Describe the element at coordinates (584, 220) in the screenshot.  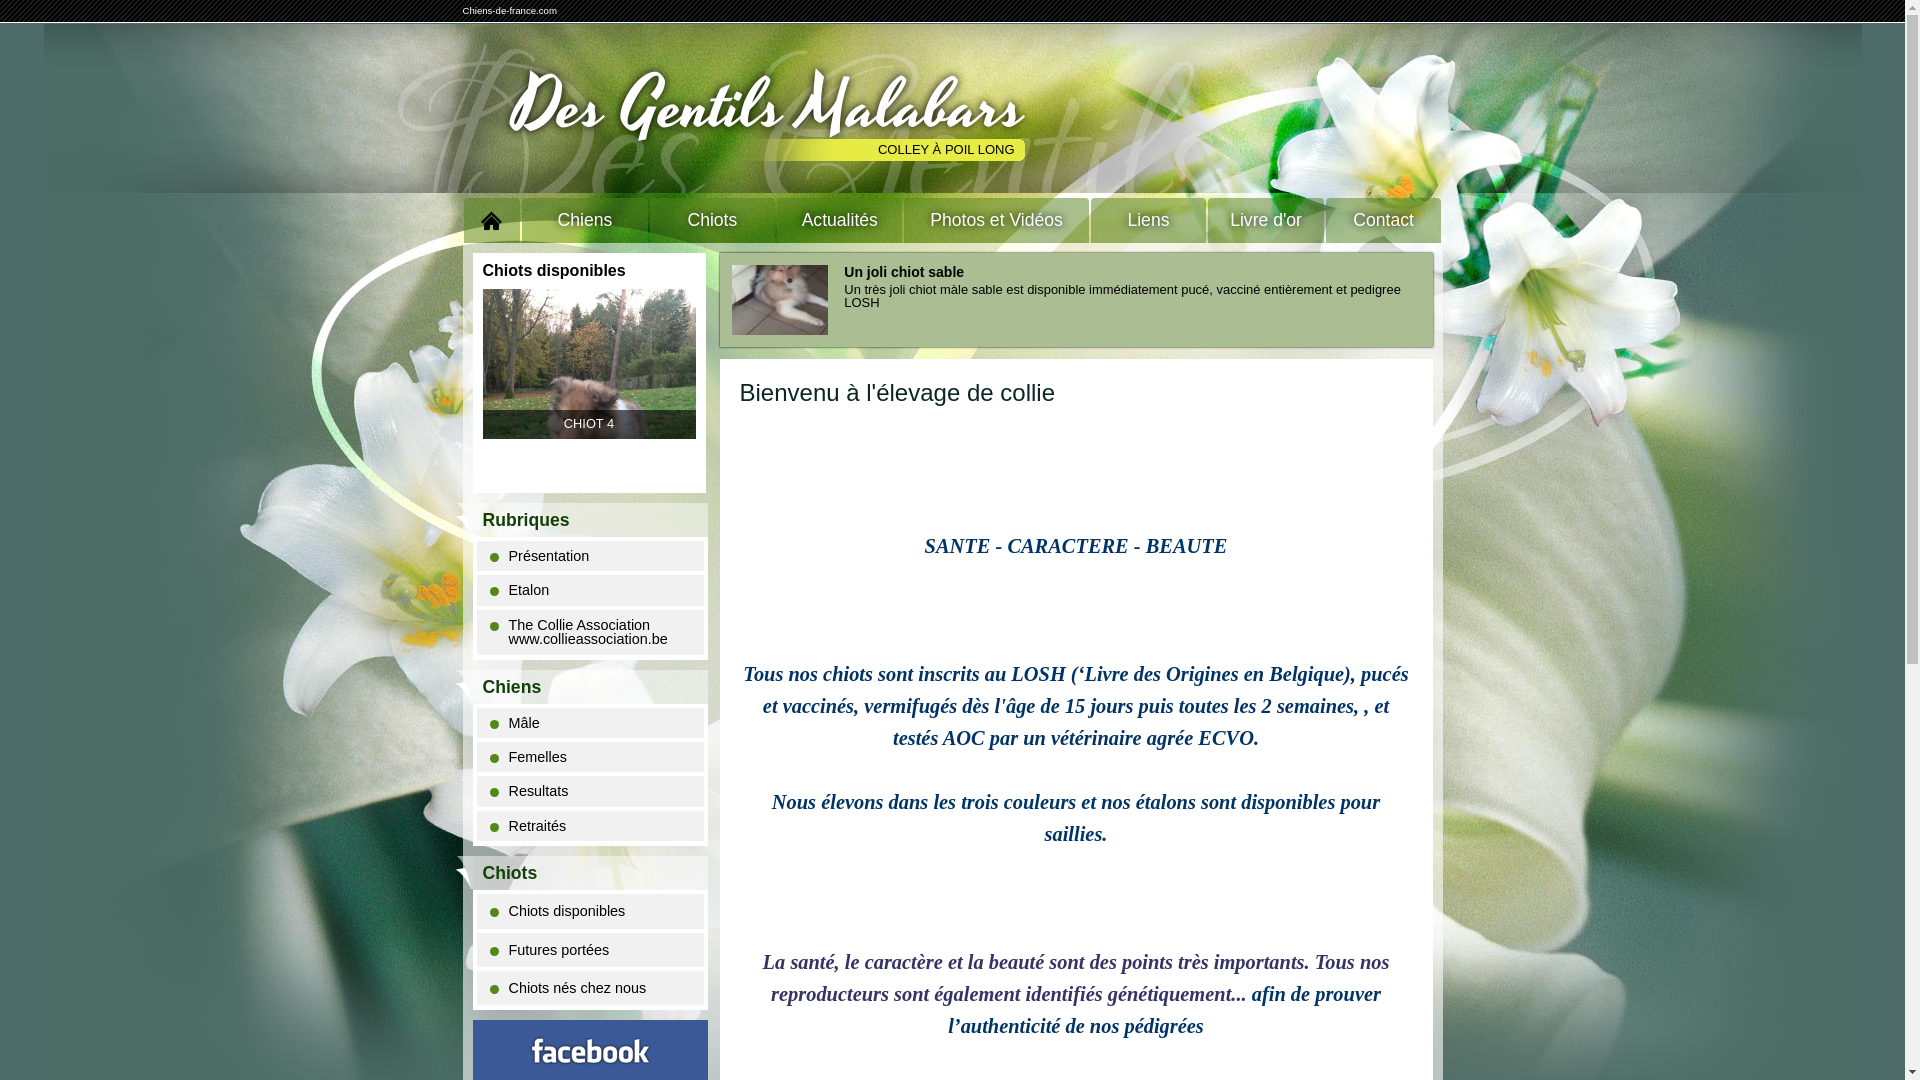
I see `Chiens` at that location.